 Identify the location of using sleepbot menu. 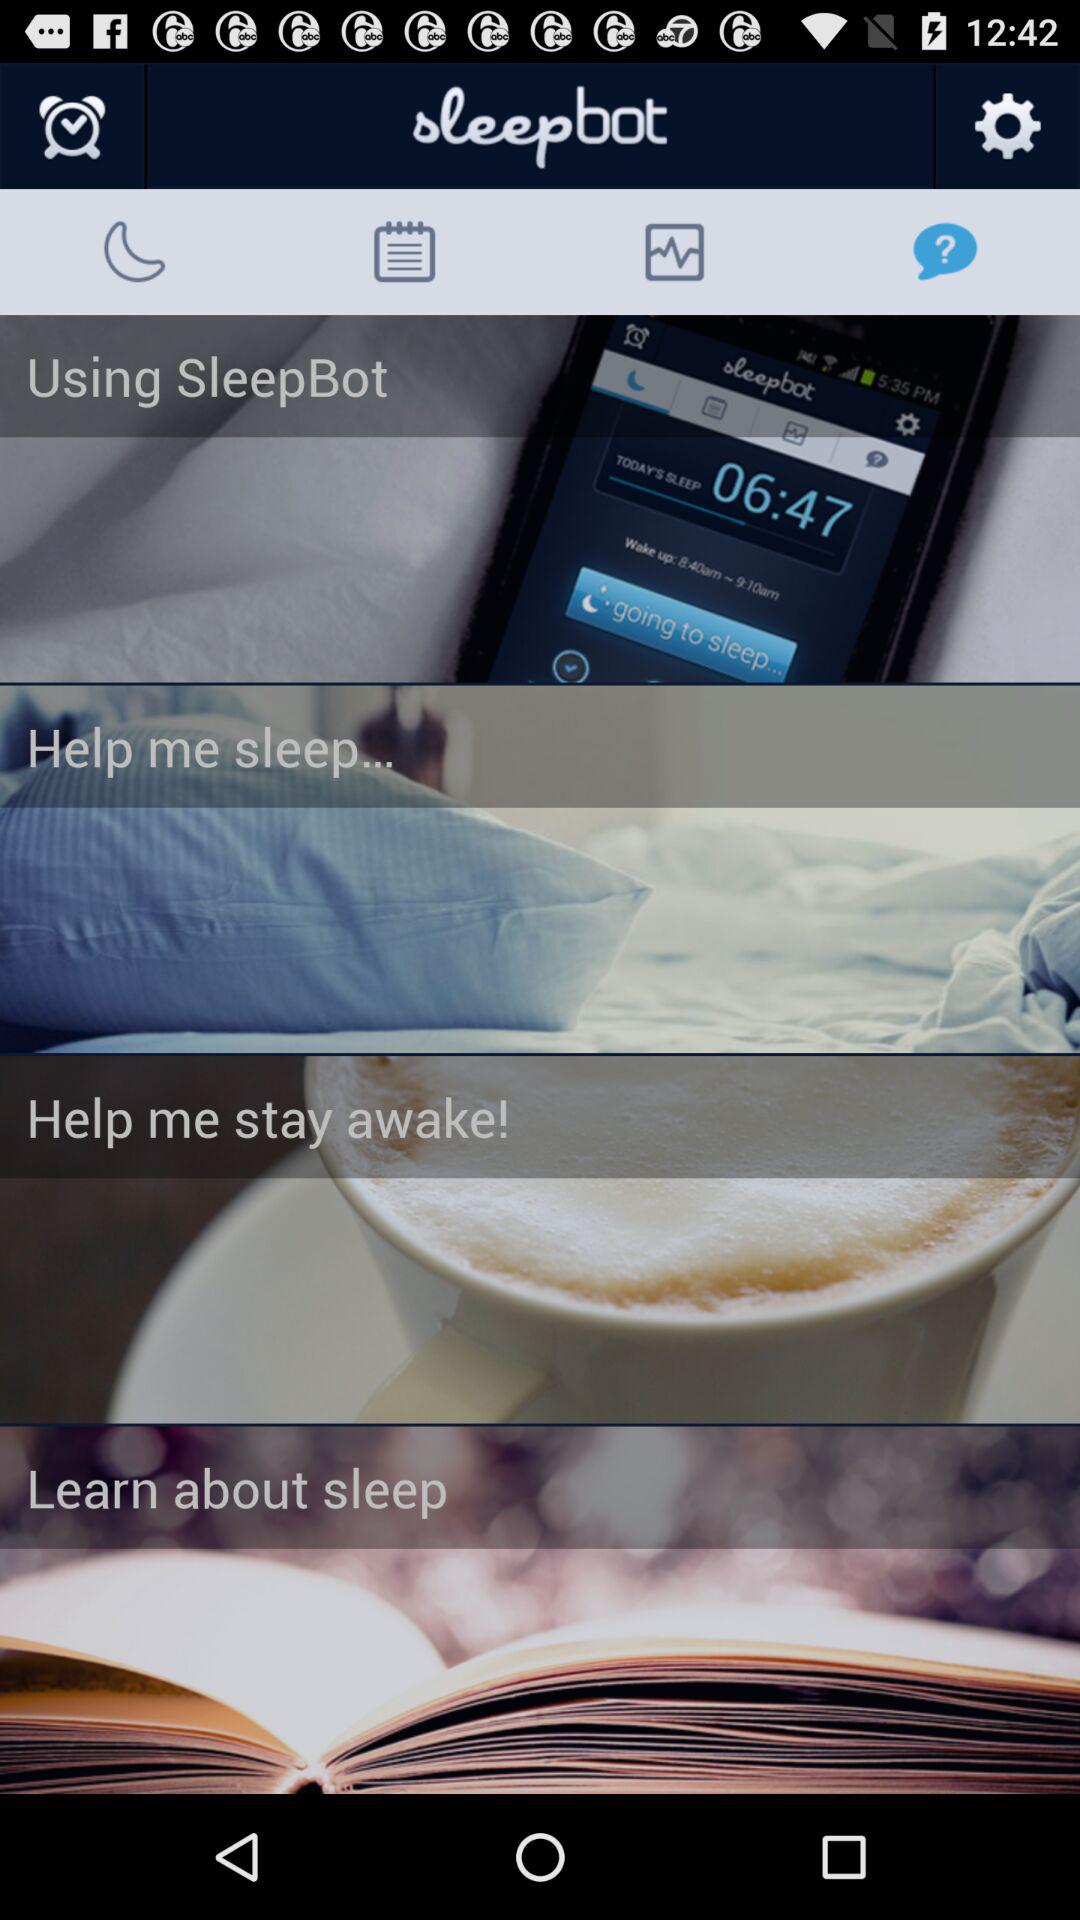
(540, 498).